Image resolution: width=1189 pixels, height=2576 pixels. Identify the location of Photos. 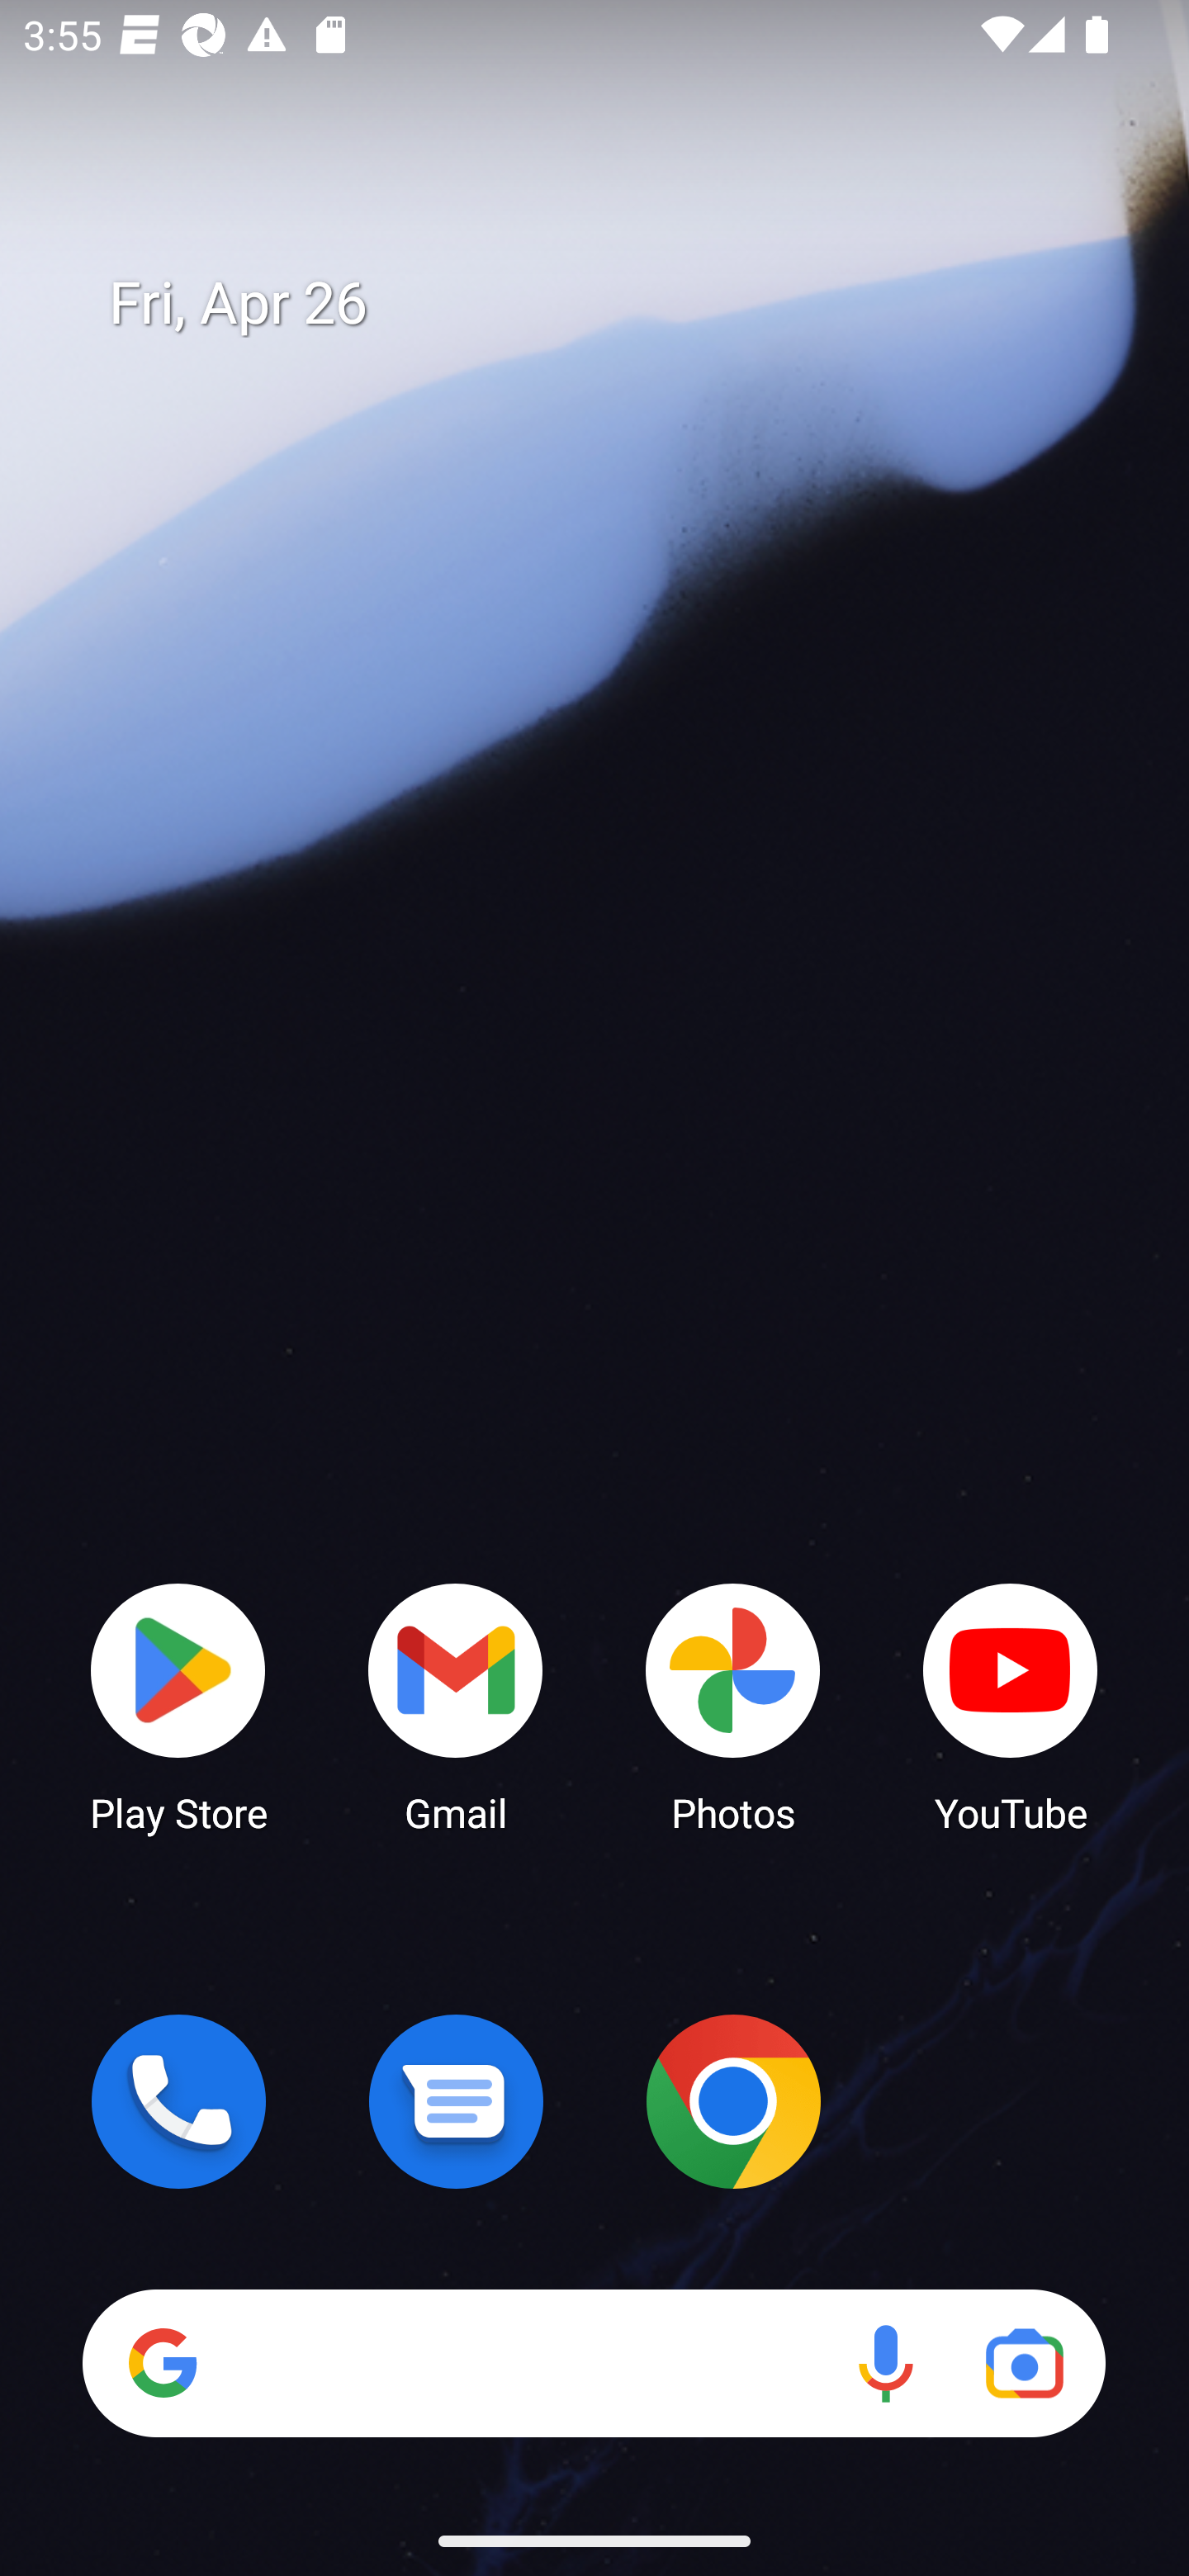
(733, 1706).